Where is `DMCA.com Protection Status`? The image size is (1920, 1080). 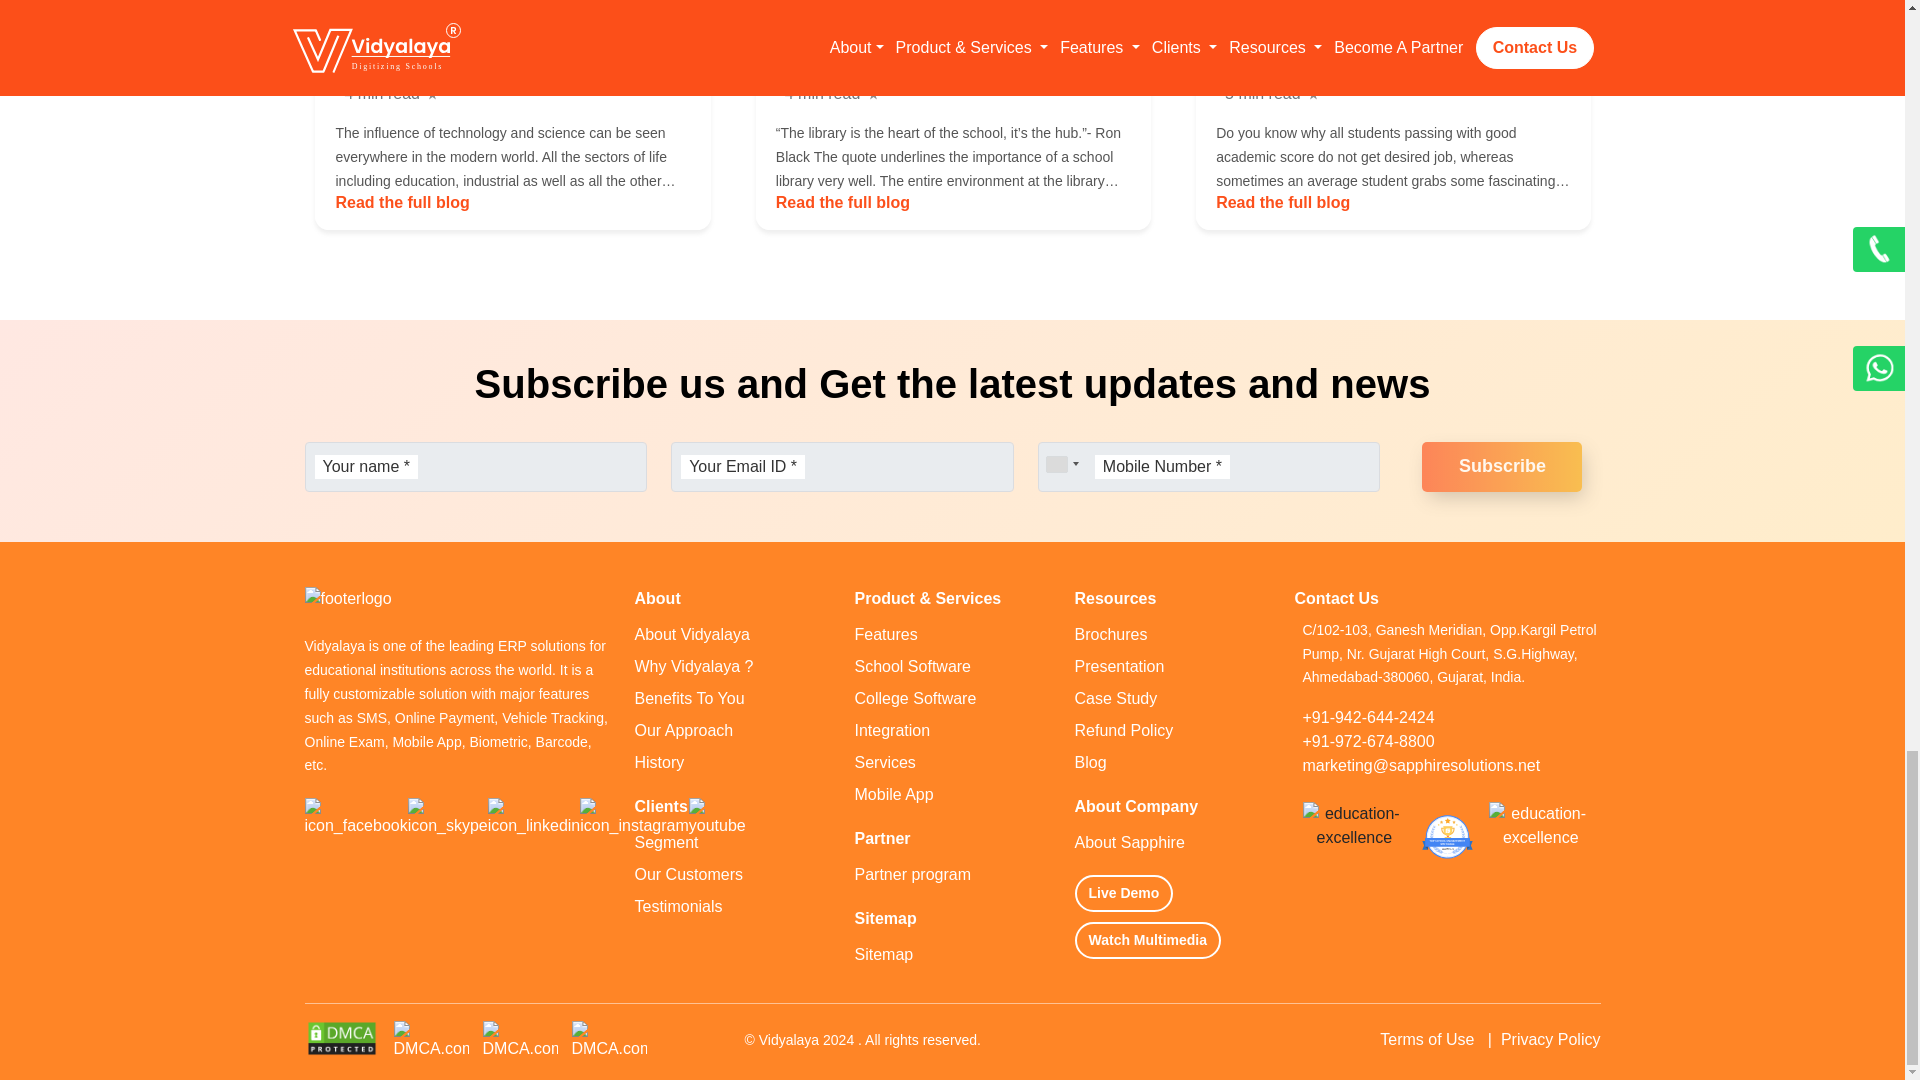 DMCA.com Protection Status is located at coordinates (430, 1038).